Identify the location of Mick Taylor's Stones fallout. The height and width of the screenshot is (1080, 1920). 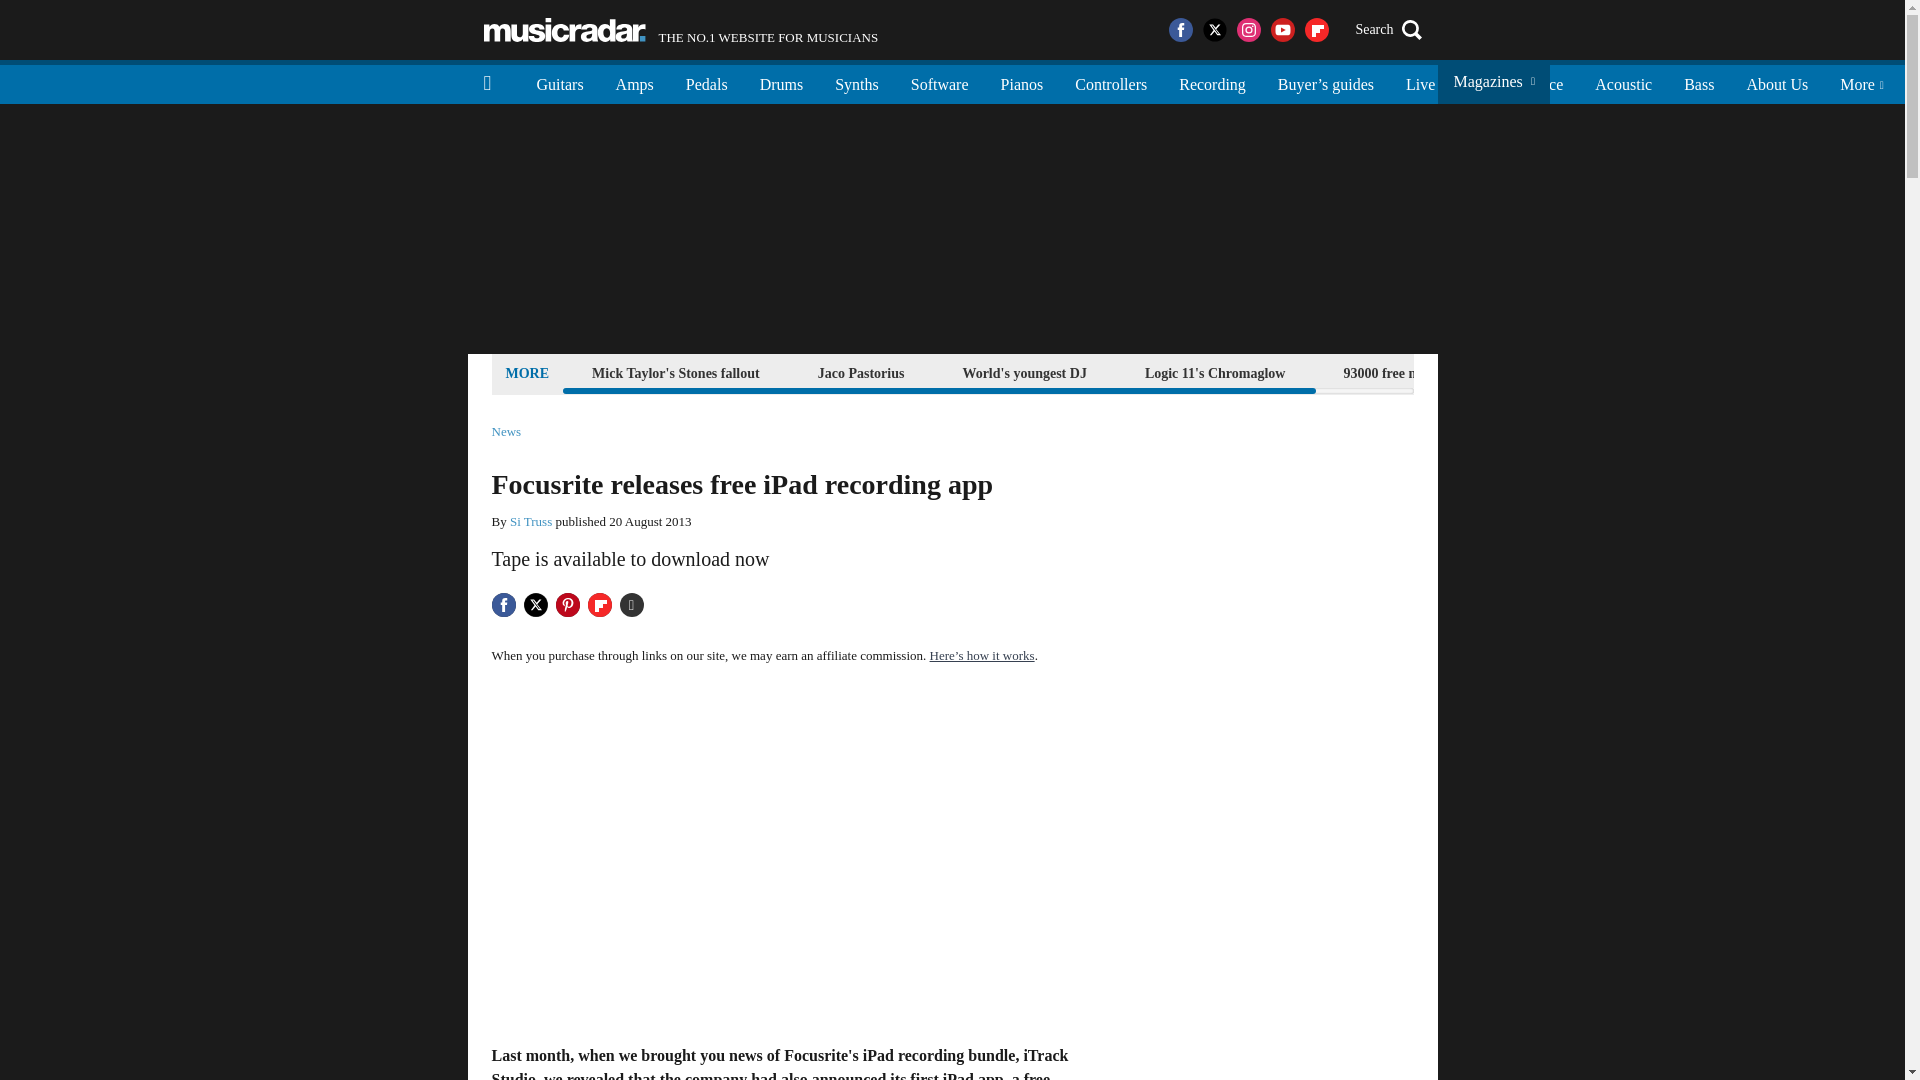
(1623, 82).